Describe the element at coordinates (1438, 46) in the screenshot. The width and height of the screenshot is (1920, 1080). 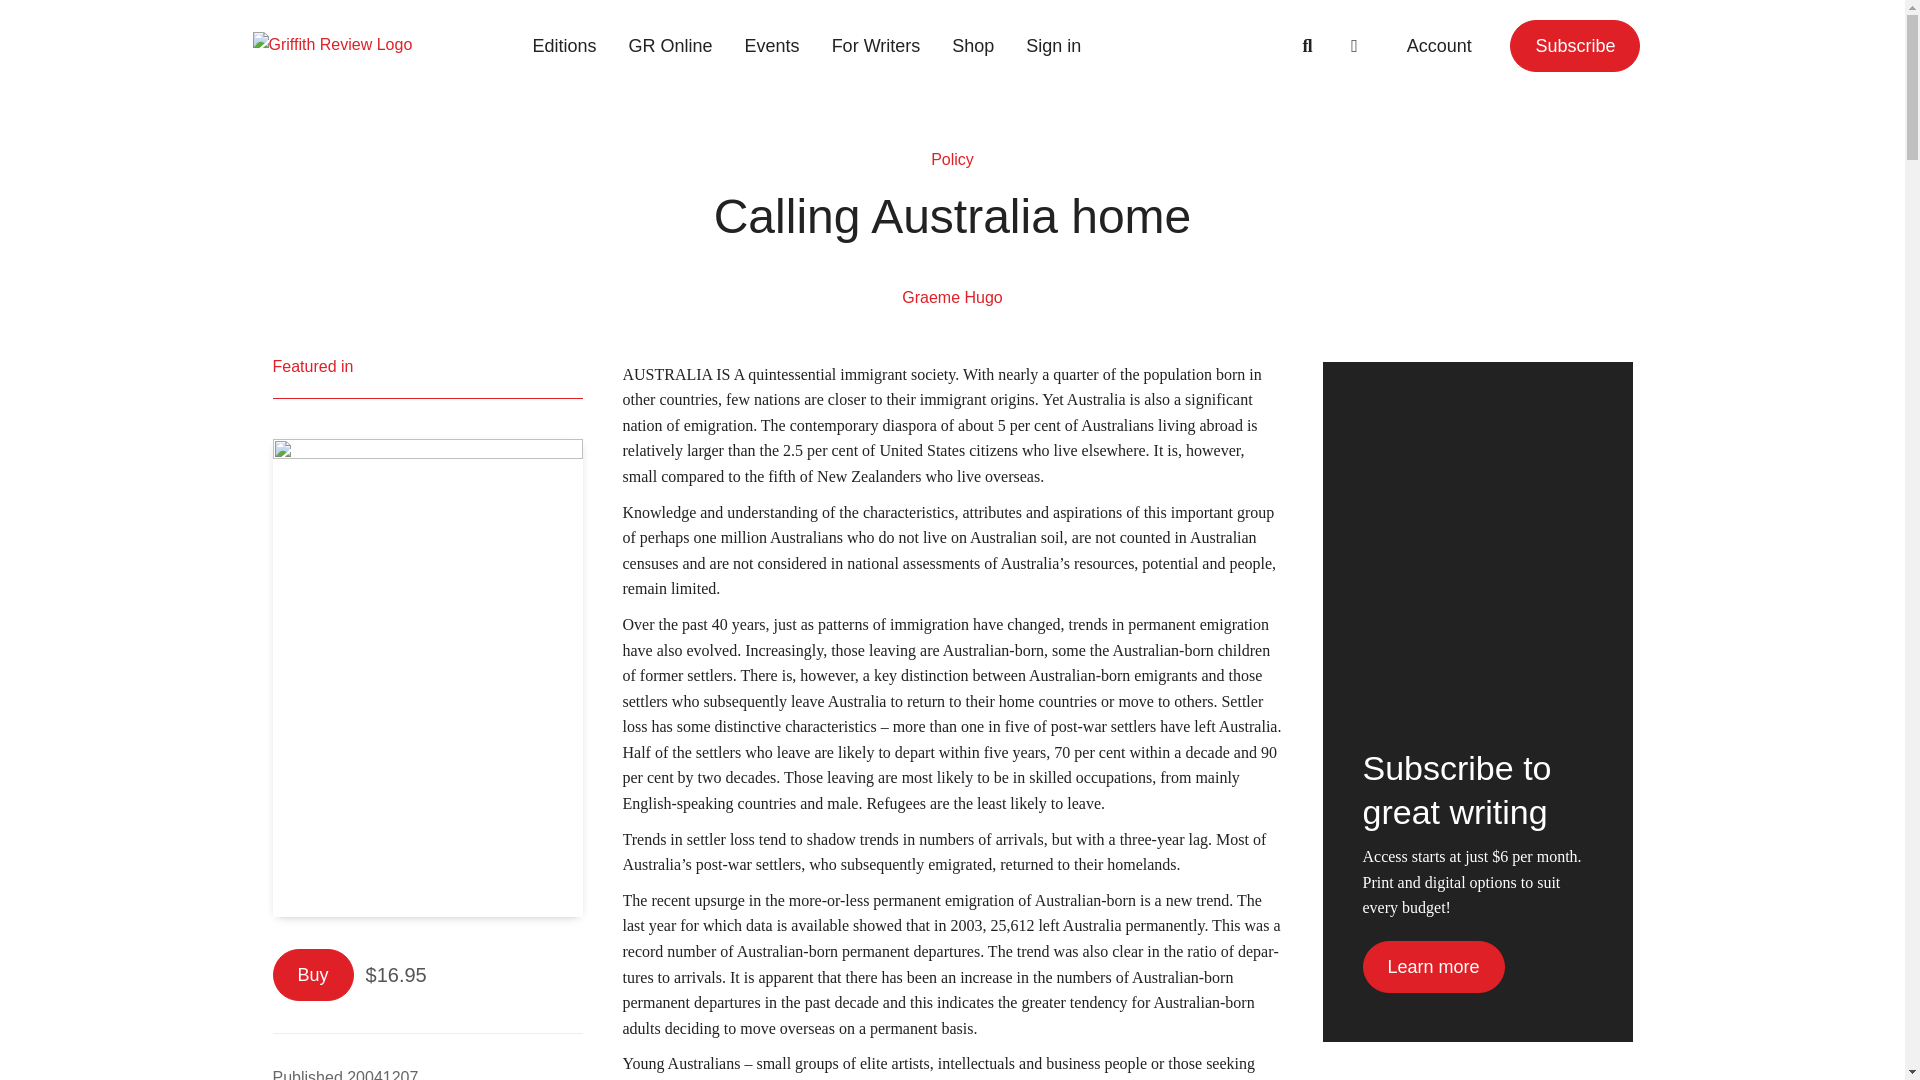
I see `Account` at that location.